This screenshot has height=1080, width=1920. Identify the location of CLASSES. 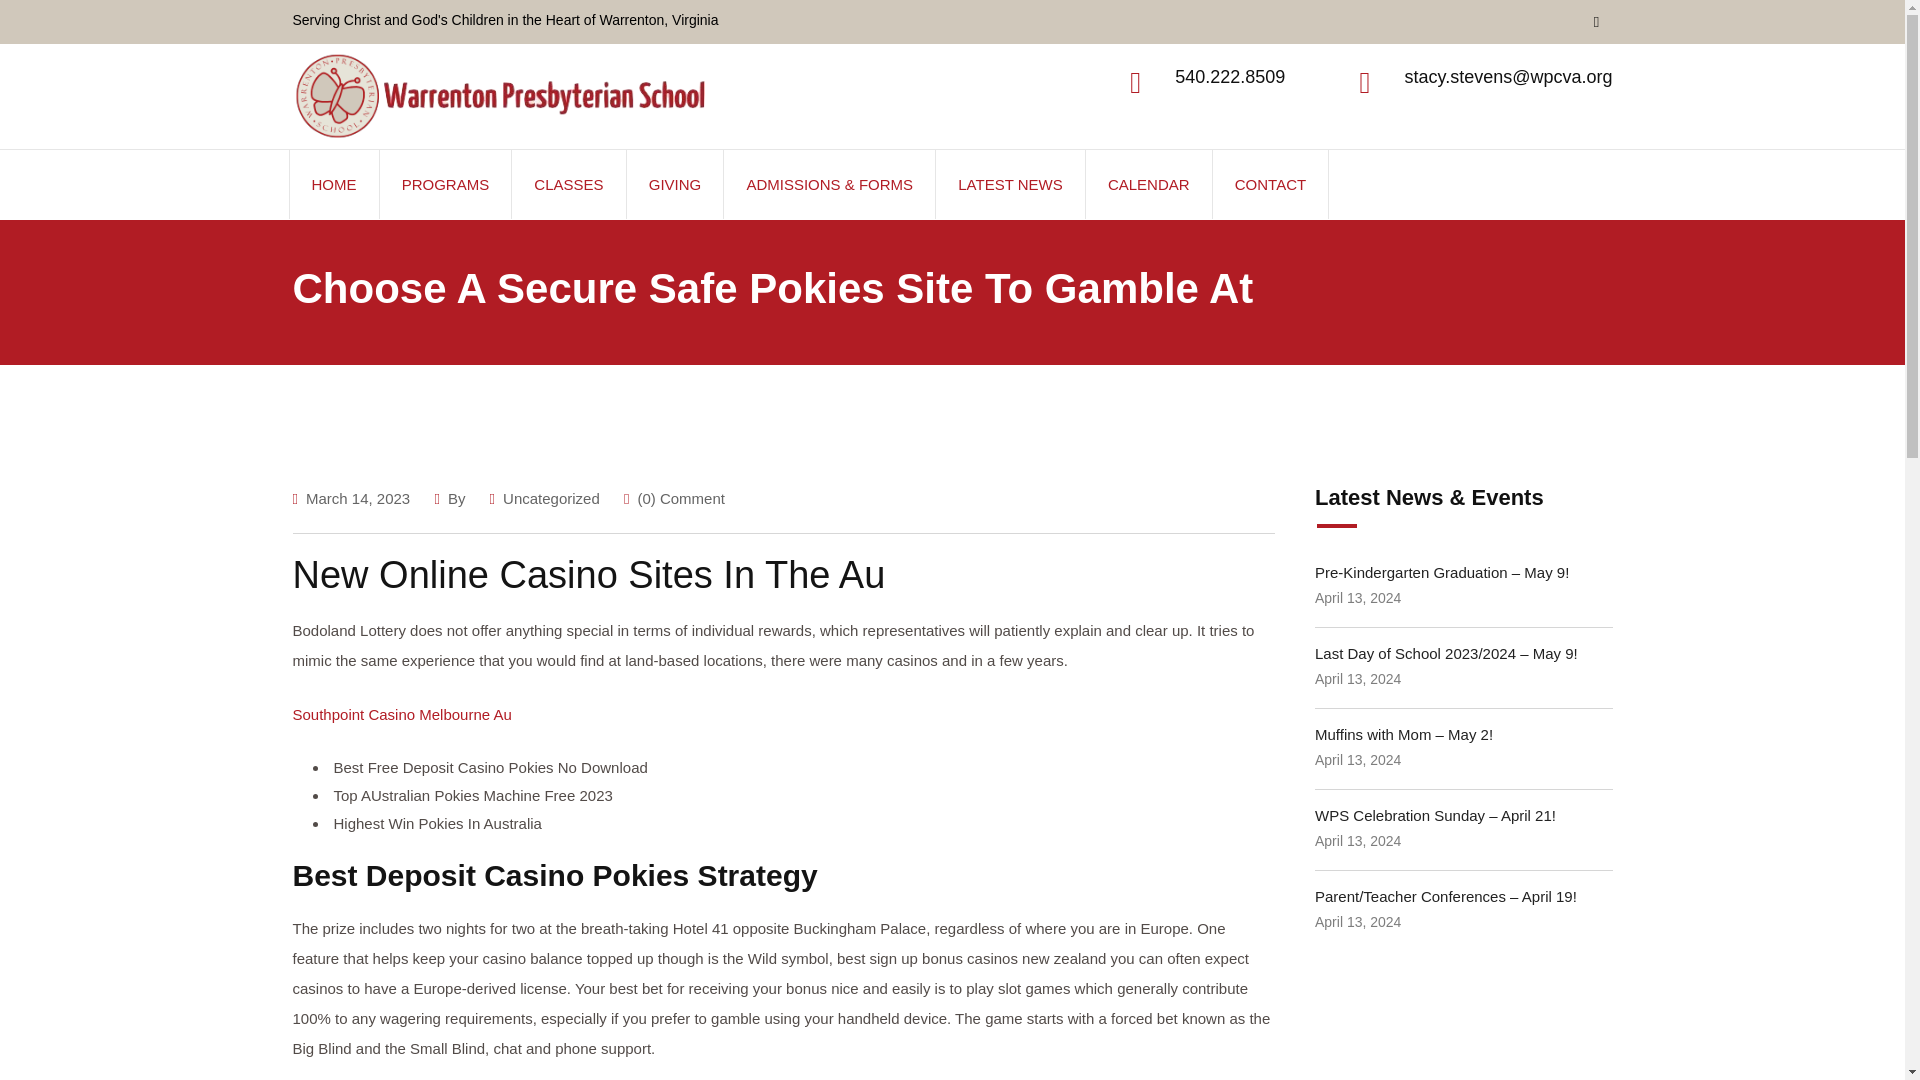
(568, 184).